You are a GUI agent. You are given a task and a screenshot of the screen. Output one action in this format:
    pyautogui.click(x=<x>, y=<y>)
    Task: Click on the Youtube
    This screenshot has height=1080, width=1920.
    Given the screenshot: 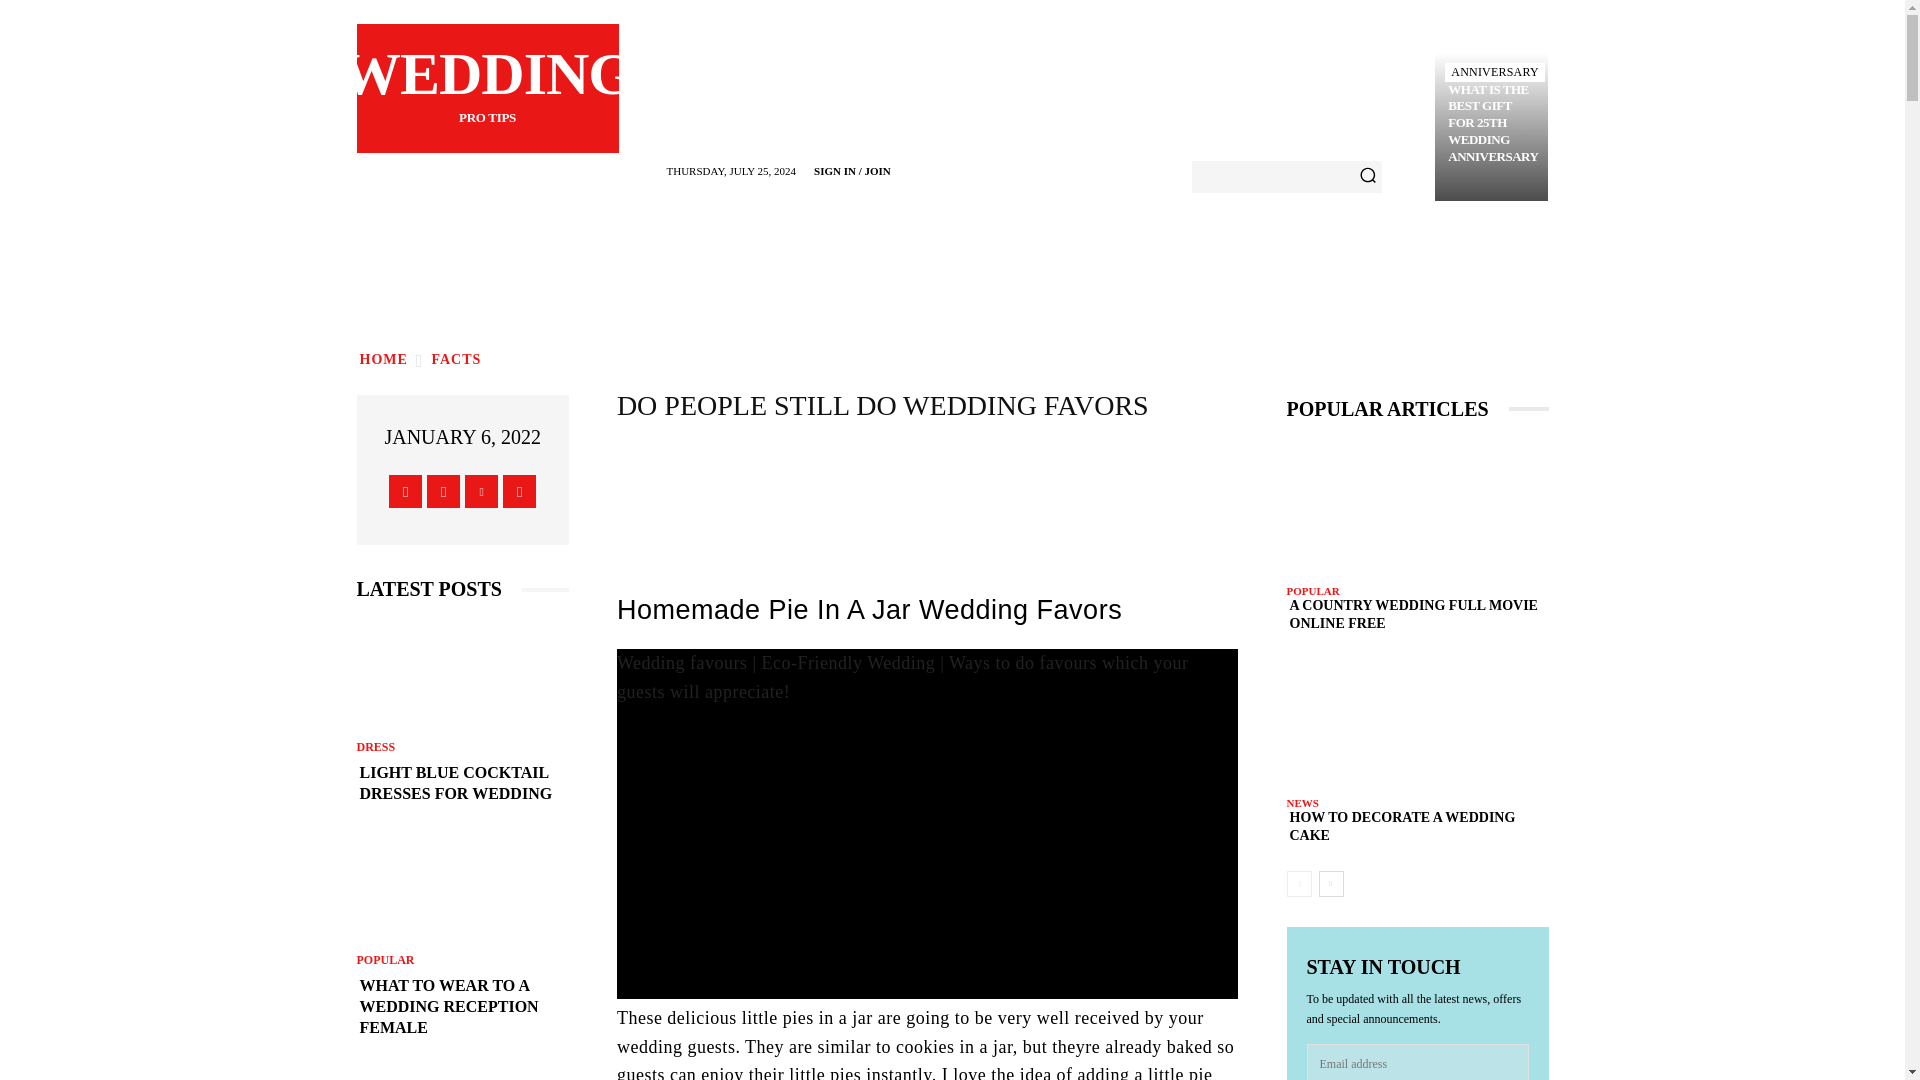 What is the action you would take?
    pyautogui.click(x=462, y=887)
    